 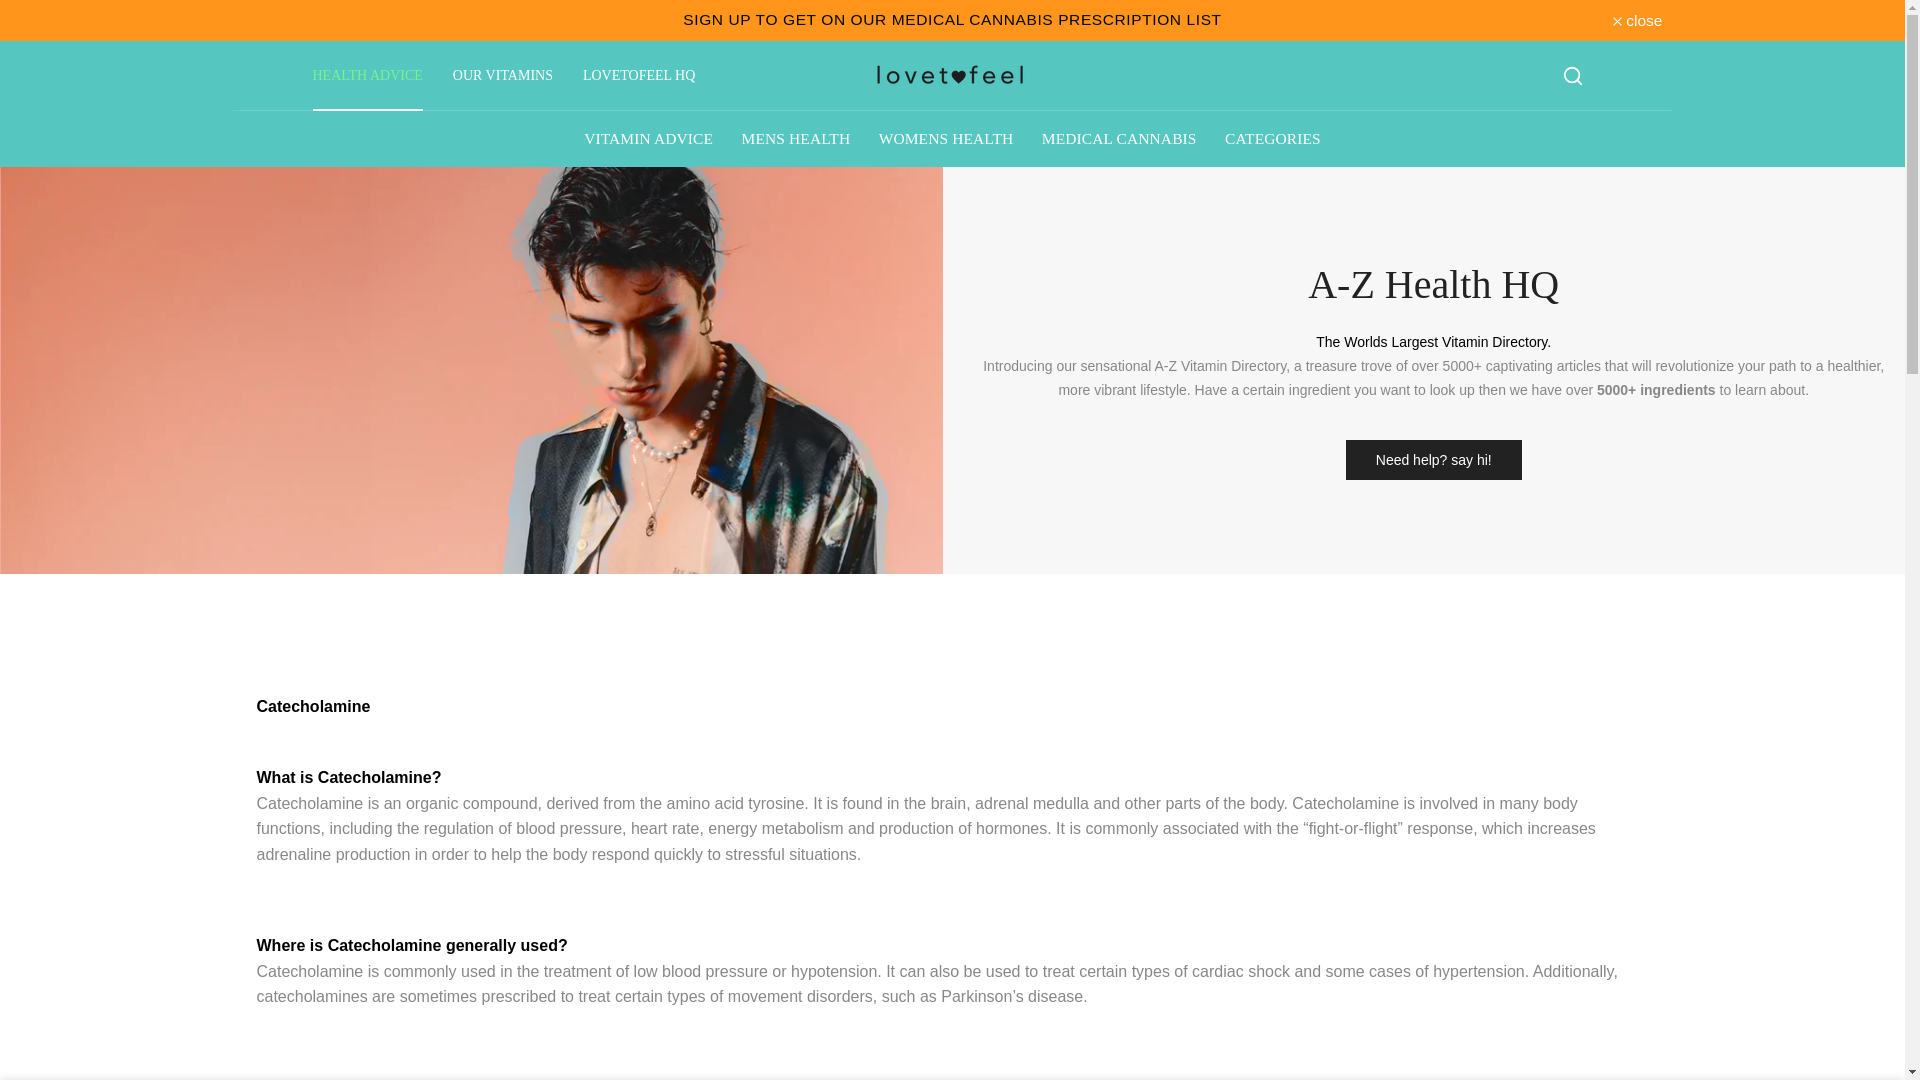 I want to click on HEALTH ADVICE, so click(x=367, y=76).